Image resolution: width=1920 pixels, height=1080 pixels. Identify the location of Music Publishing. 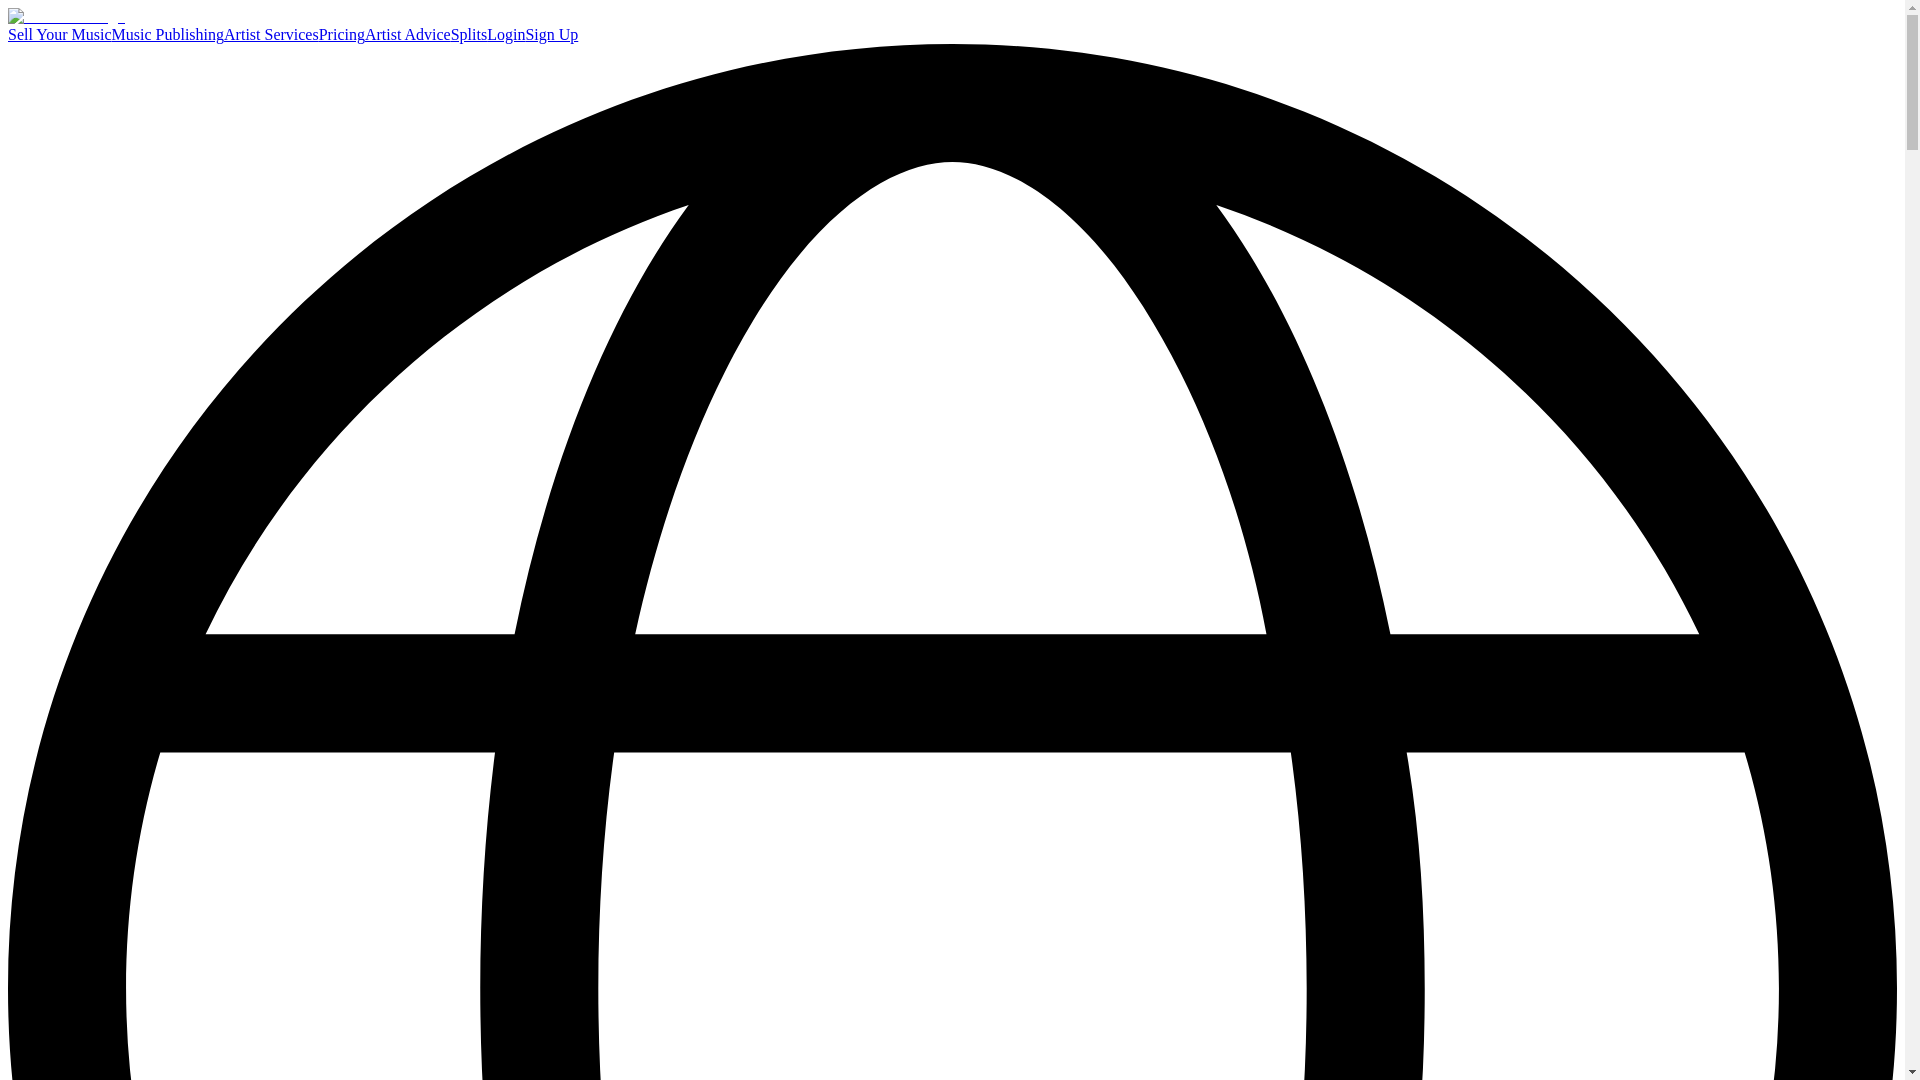
(168, 34).